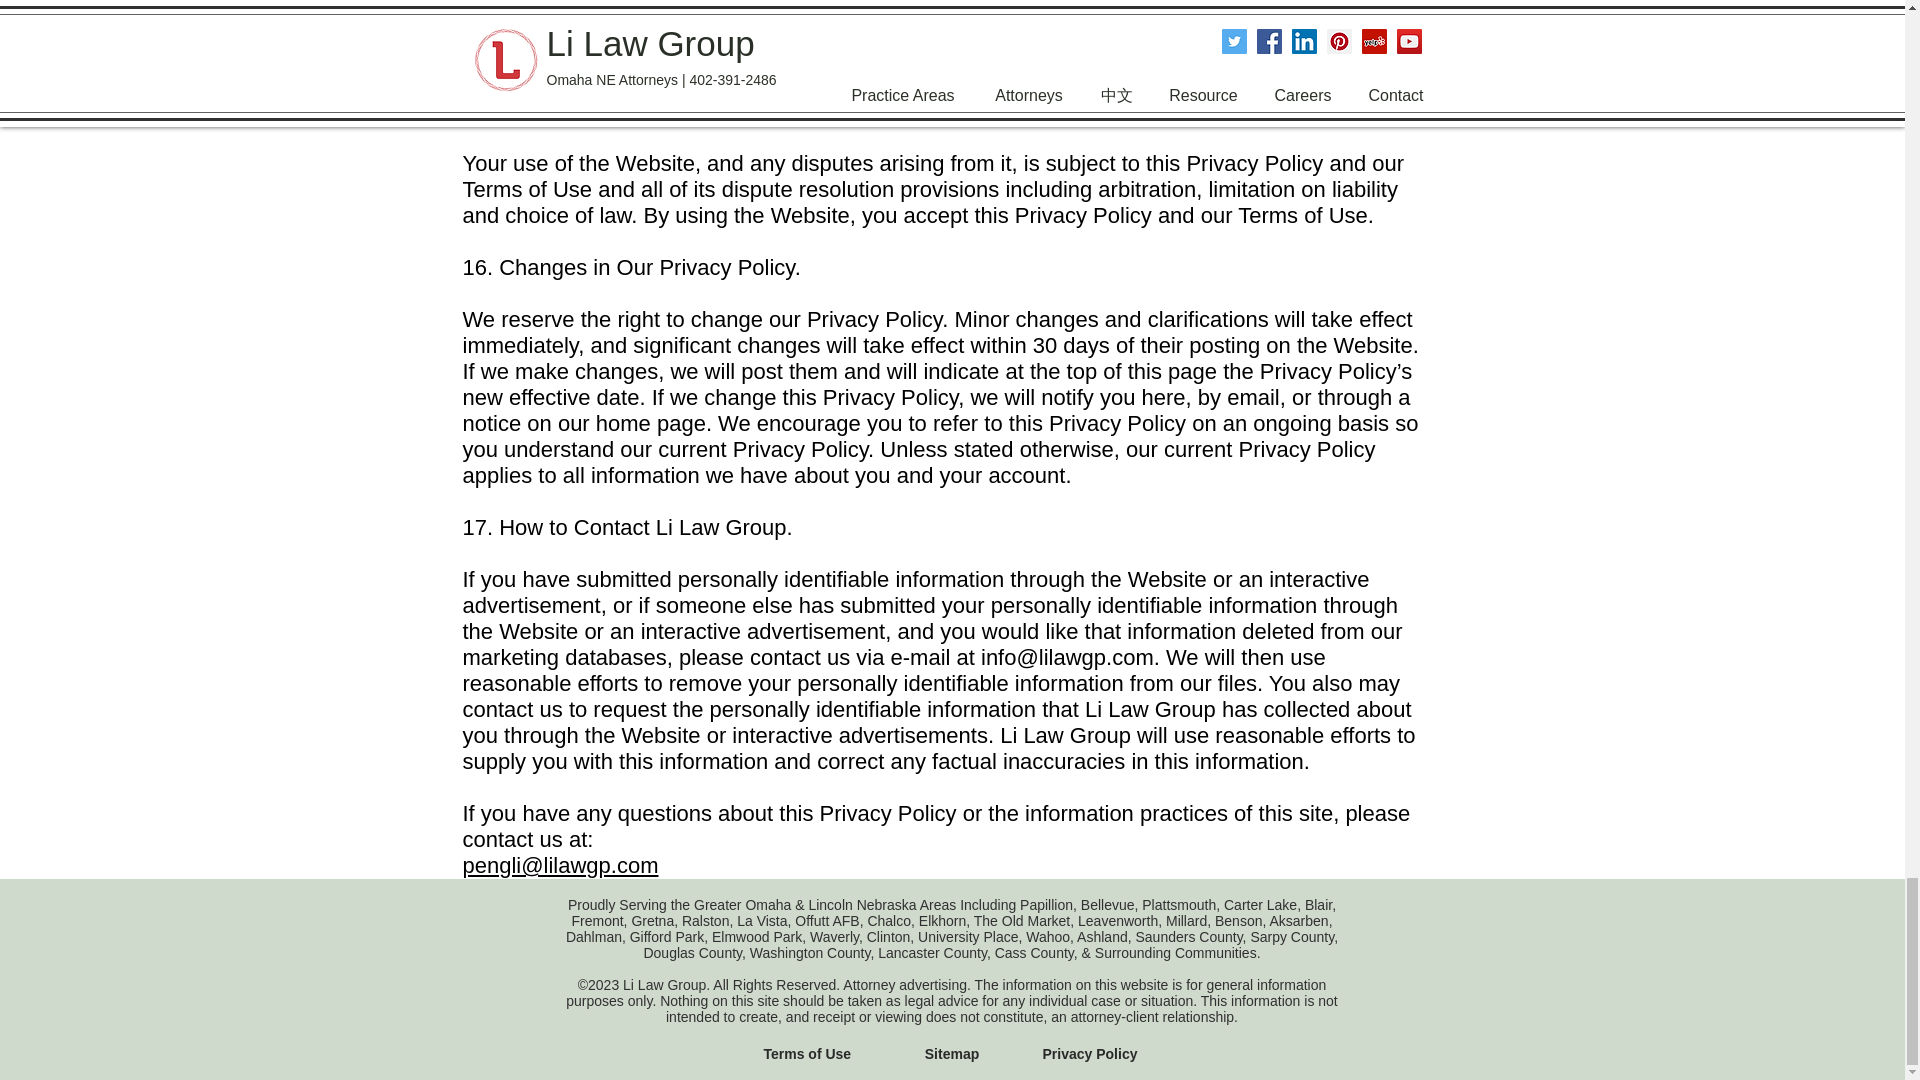 Image resolution: width=1920 pixels, height=1080 pixels. Describe the element at coordinates (952, 1054) in the screenshot. I see `Sitemap` at that location.